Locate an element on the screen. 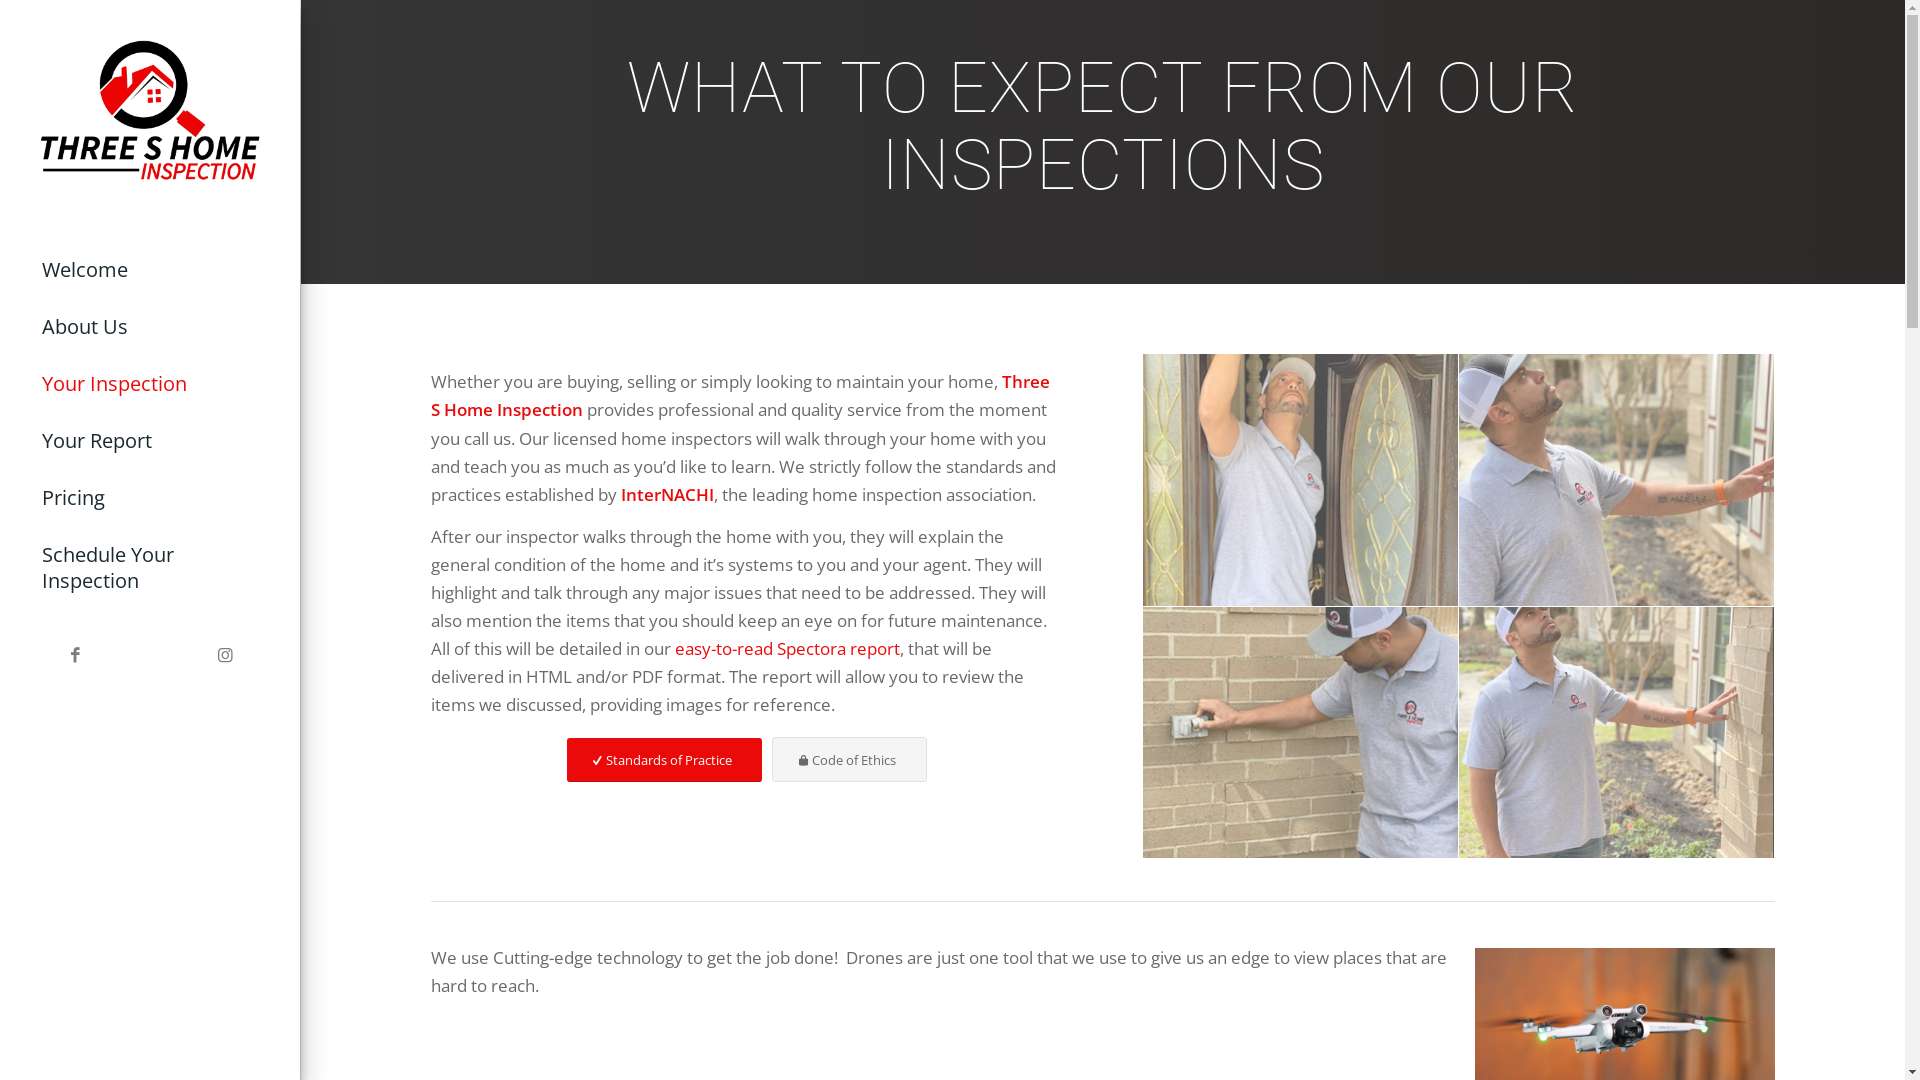  easy-to-read Spectora report is located at coordinates (788, 648).